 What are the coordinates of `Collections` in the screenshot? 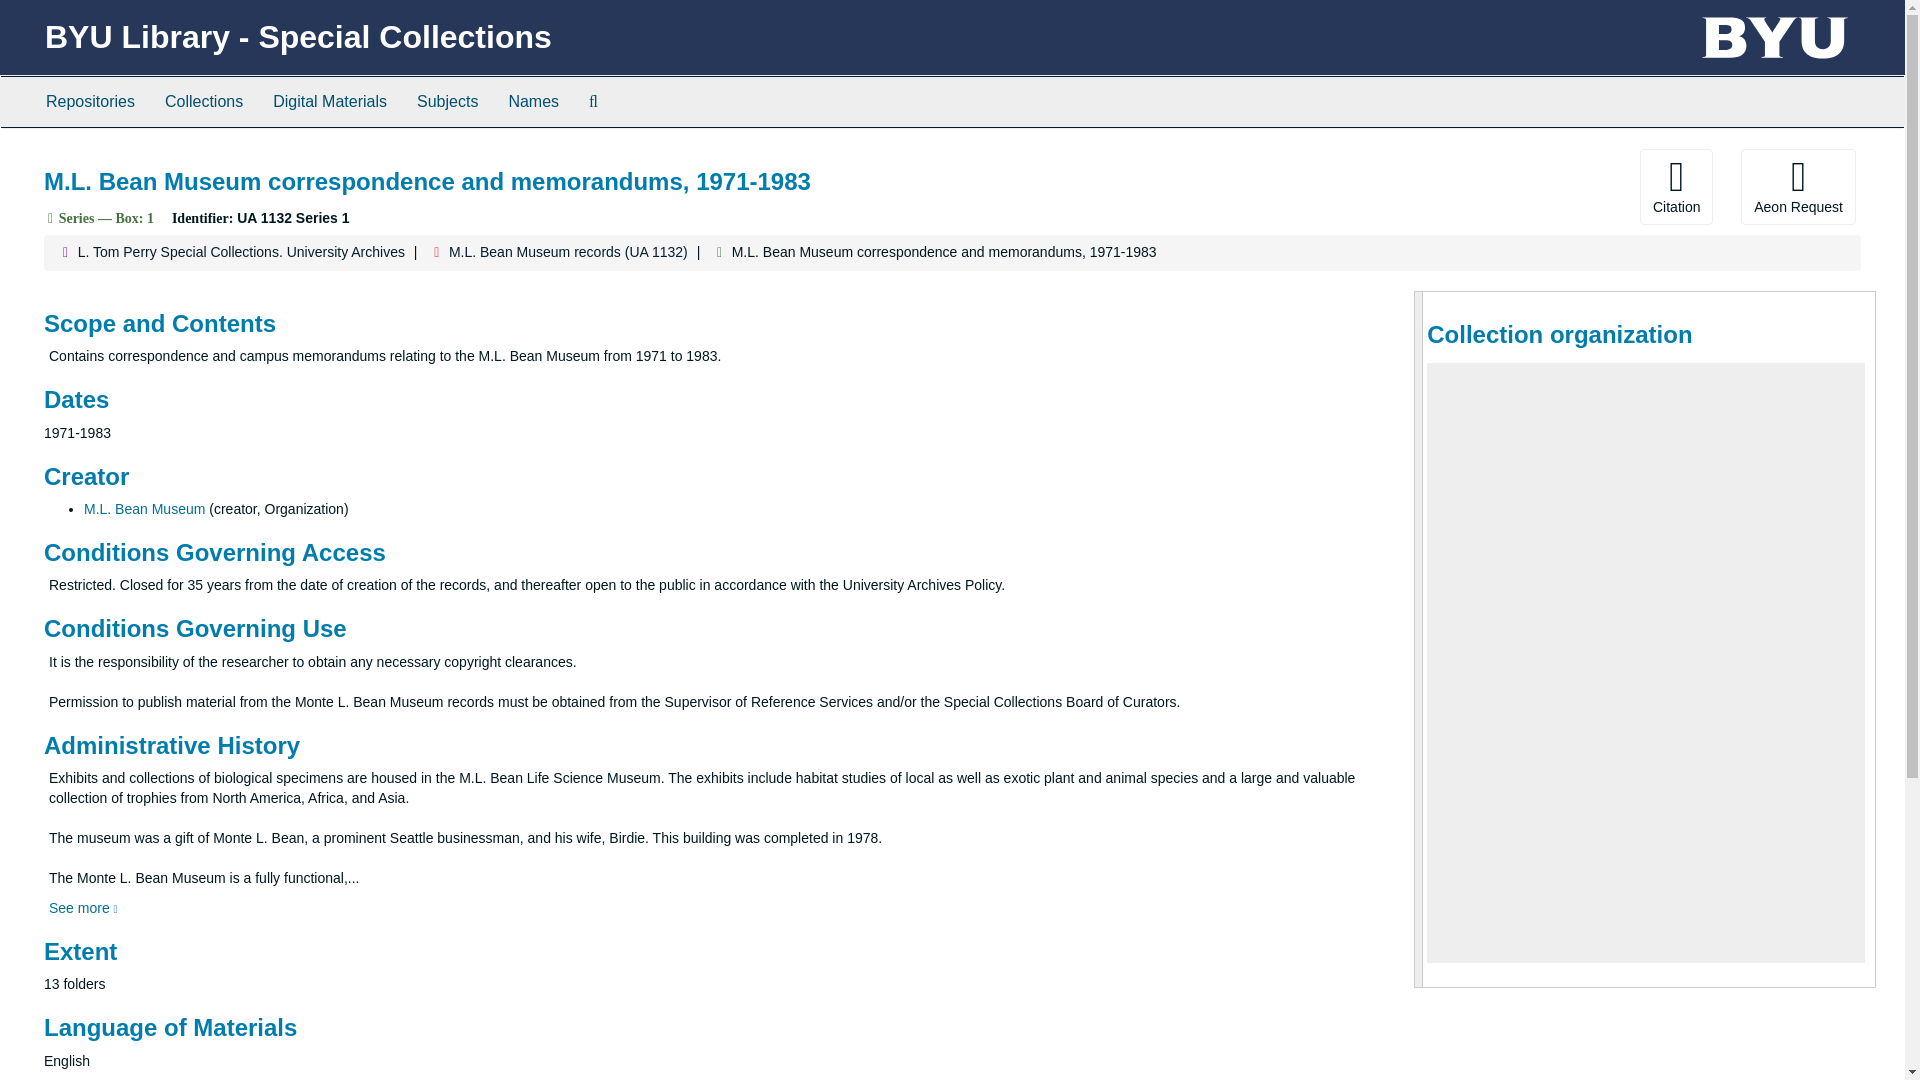 It's located at (203, 102).